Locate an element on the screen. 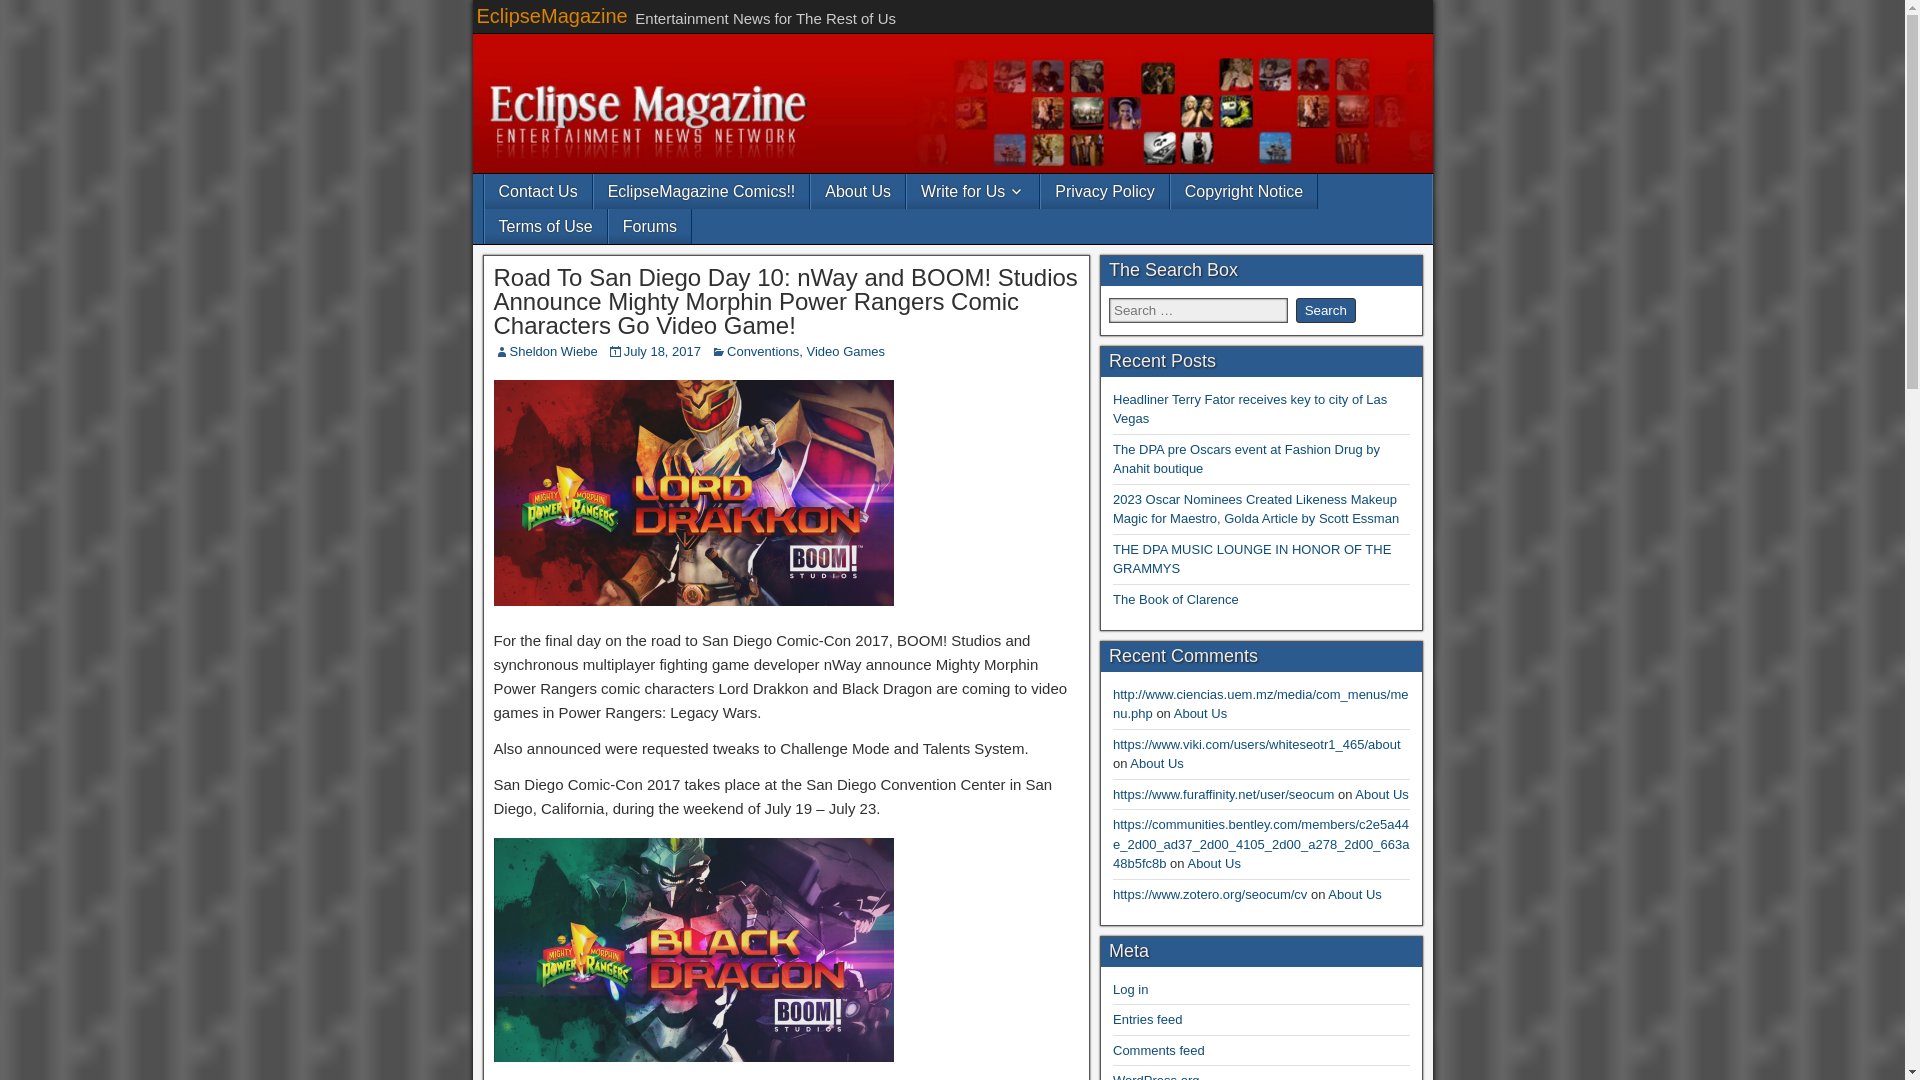 The width and height of the screenshot is (1920, 1080). About Us is located at coordinates (1156, 764).